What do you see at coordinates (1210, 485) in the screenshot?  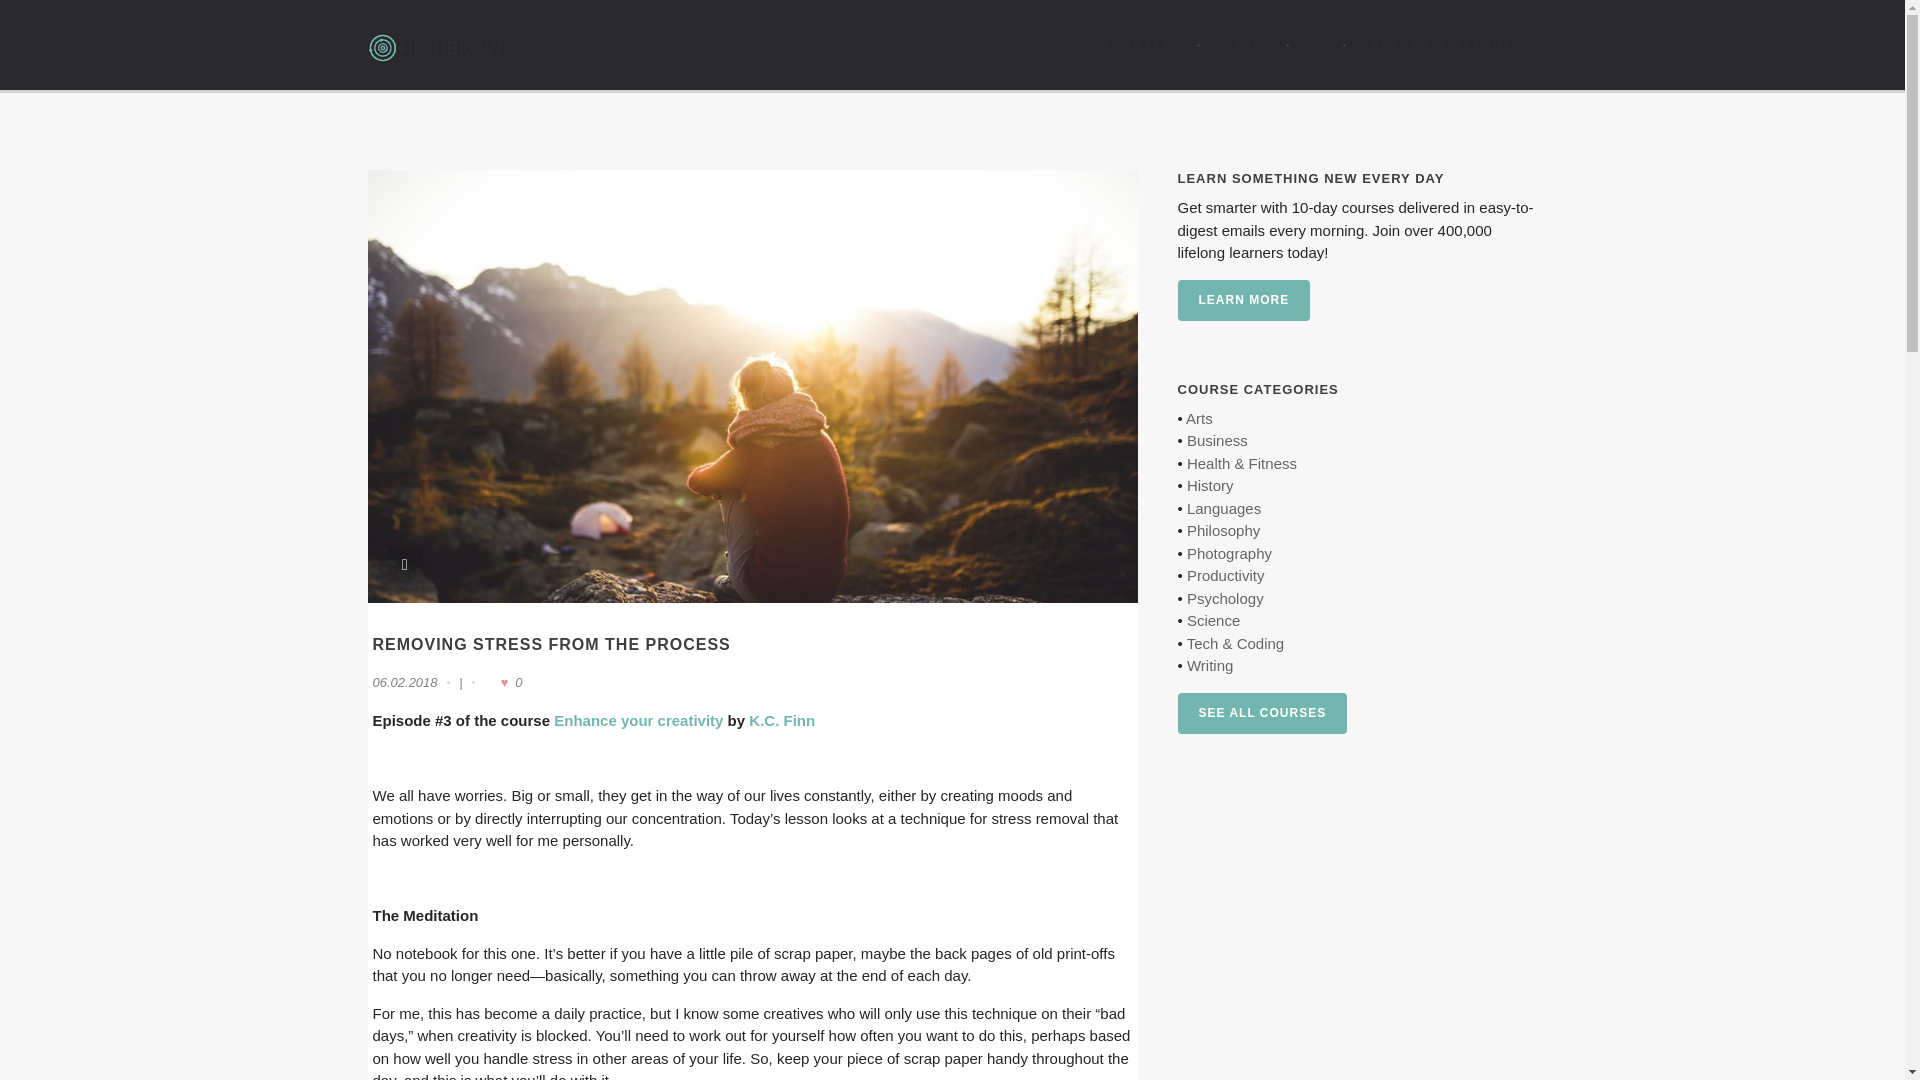 I see `History` at bounding box center [1210, 485].